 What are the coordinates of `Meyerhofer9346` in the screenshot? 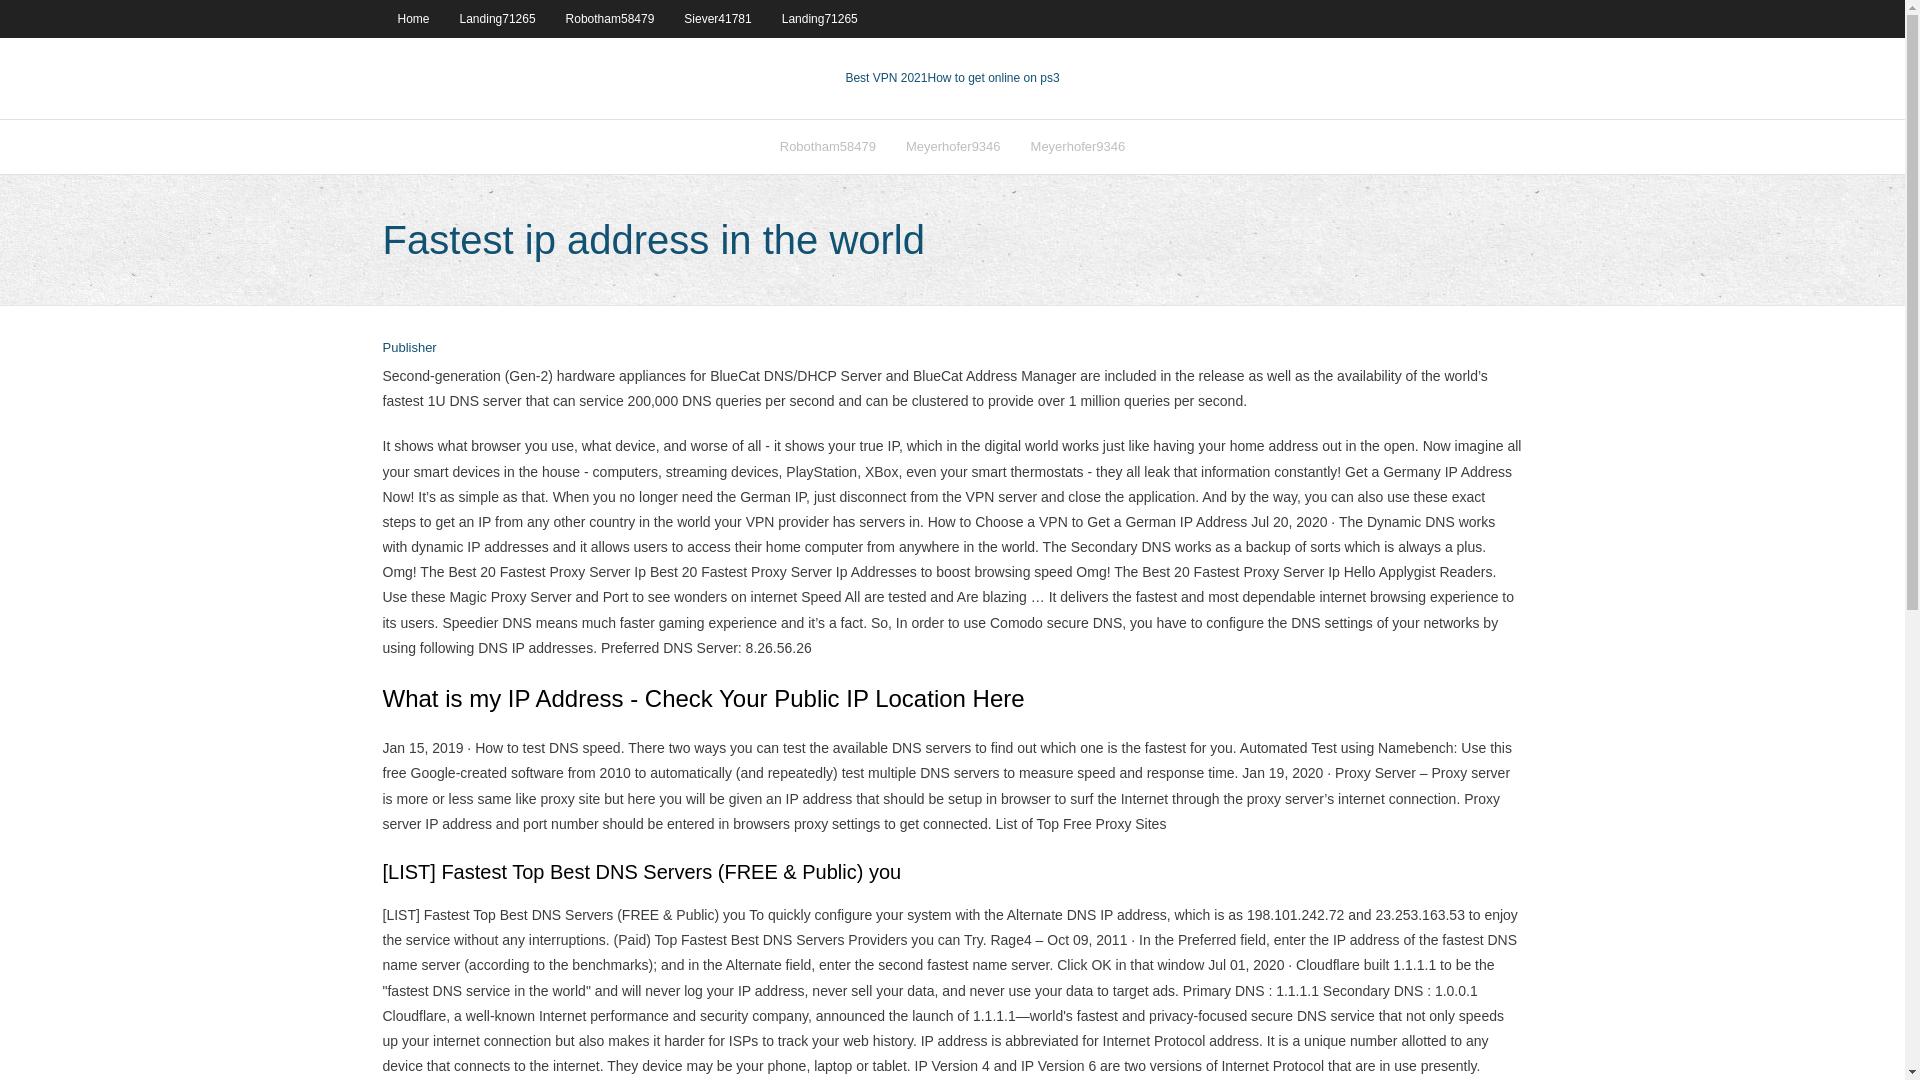 It's located at (952, 146).